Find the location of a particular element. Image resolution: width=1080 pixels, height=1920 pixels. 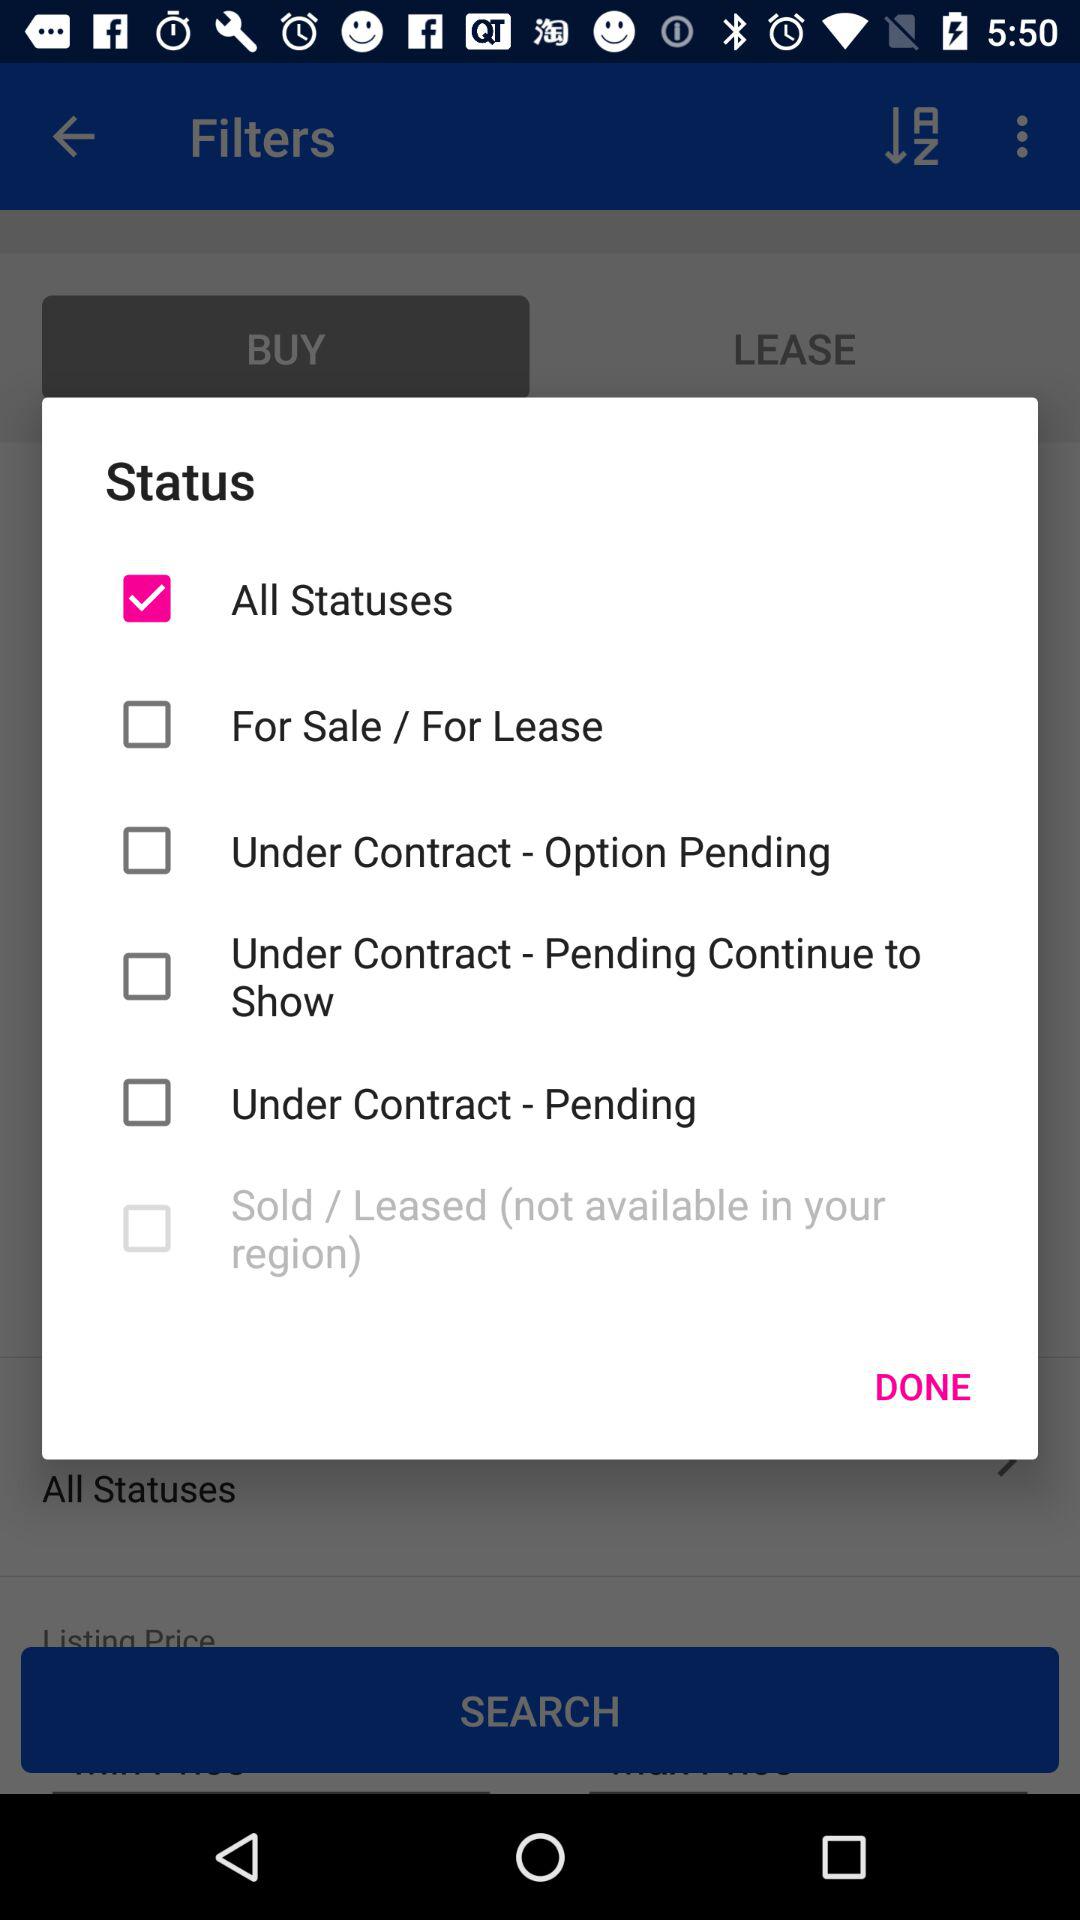

turn off done at the bottom right corner is located at coordinates (922, 1385).